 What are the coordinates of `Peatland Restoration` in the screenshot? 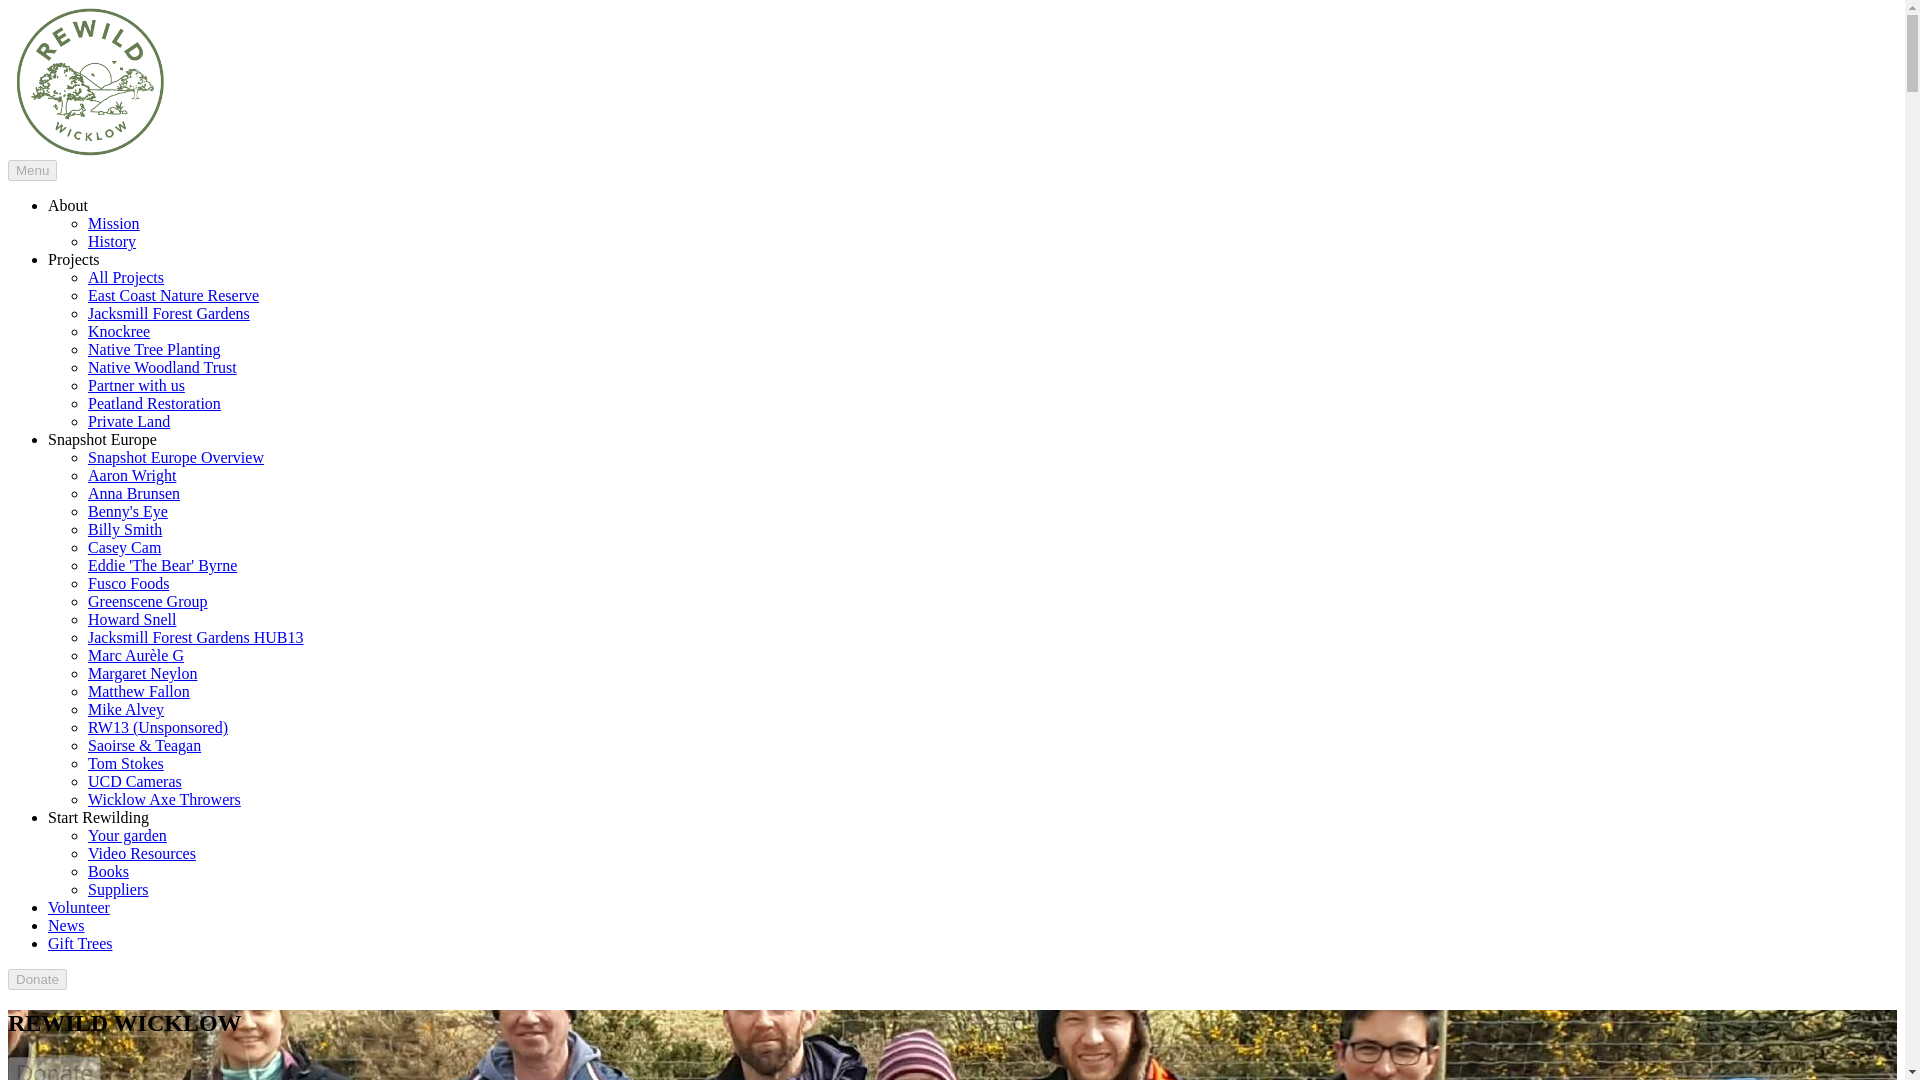 It's located at (154, 403).